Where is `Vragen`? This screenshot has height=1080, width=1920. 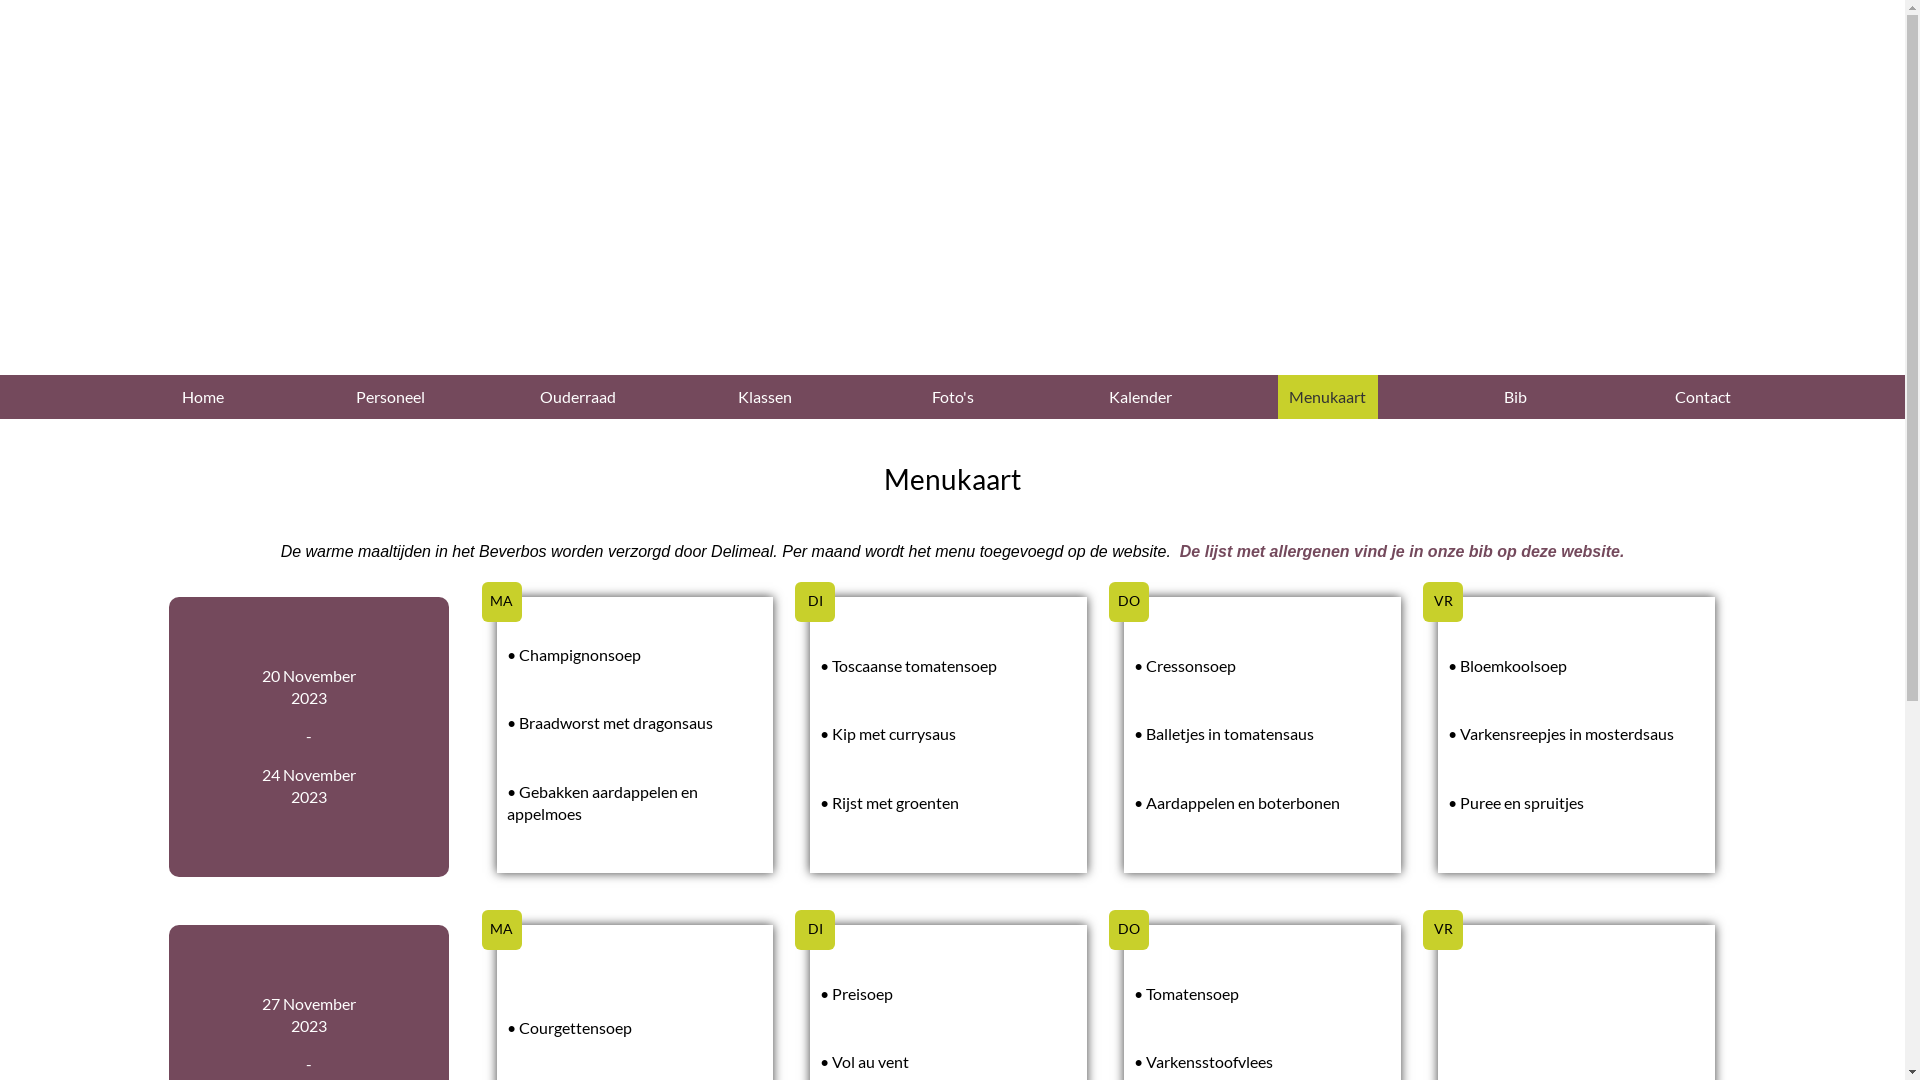
Vragen is located at coordinates (1544, 60).